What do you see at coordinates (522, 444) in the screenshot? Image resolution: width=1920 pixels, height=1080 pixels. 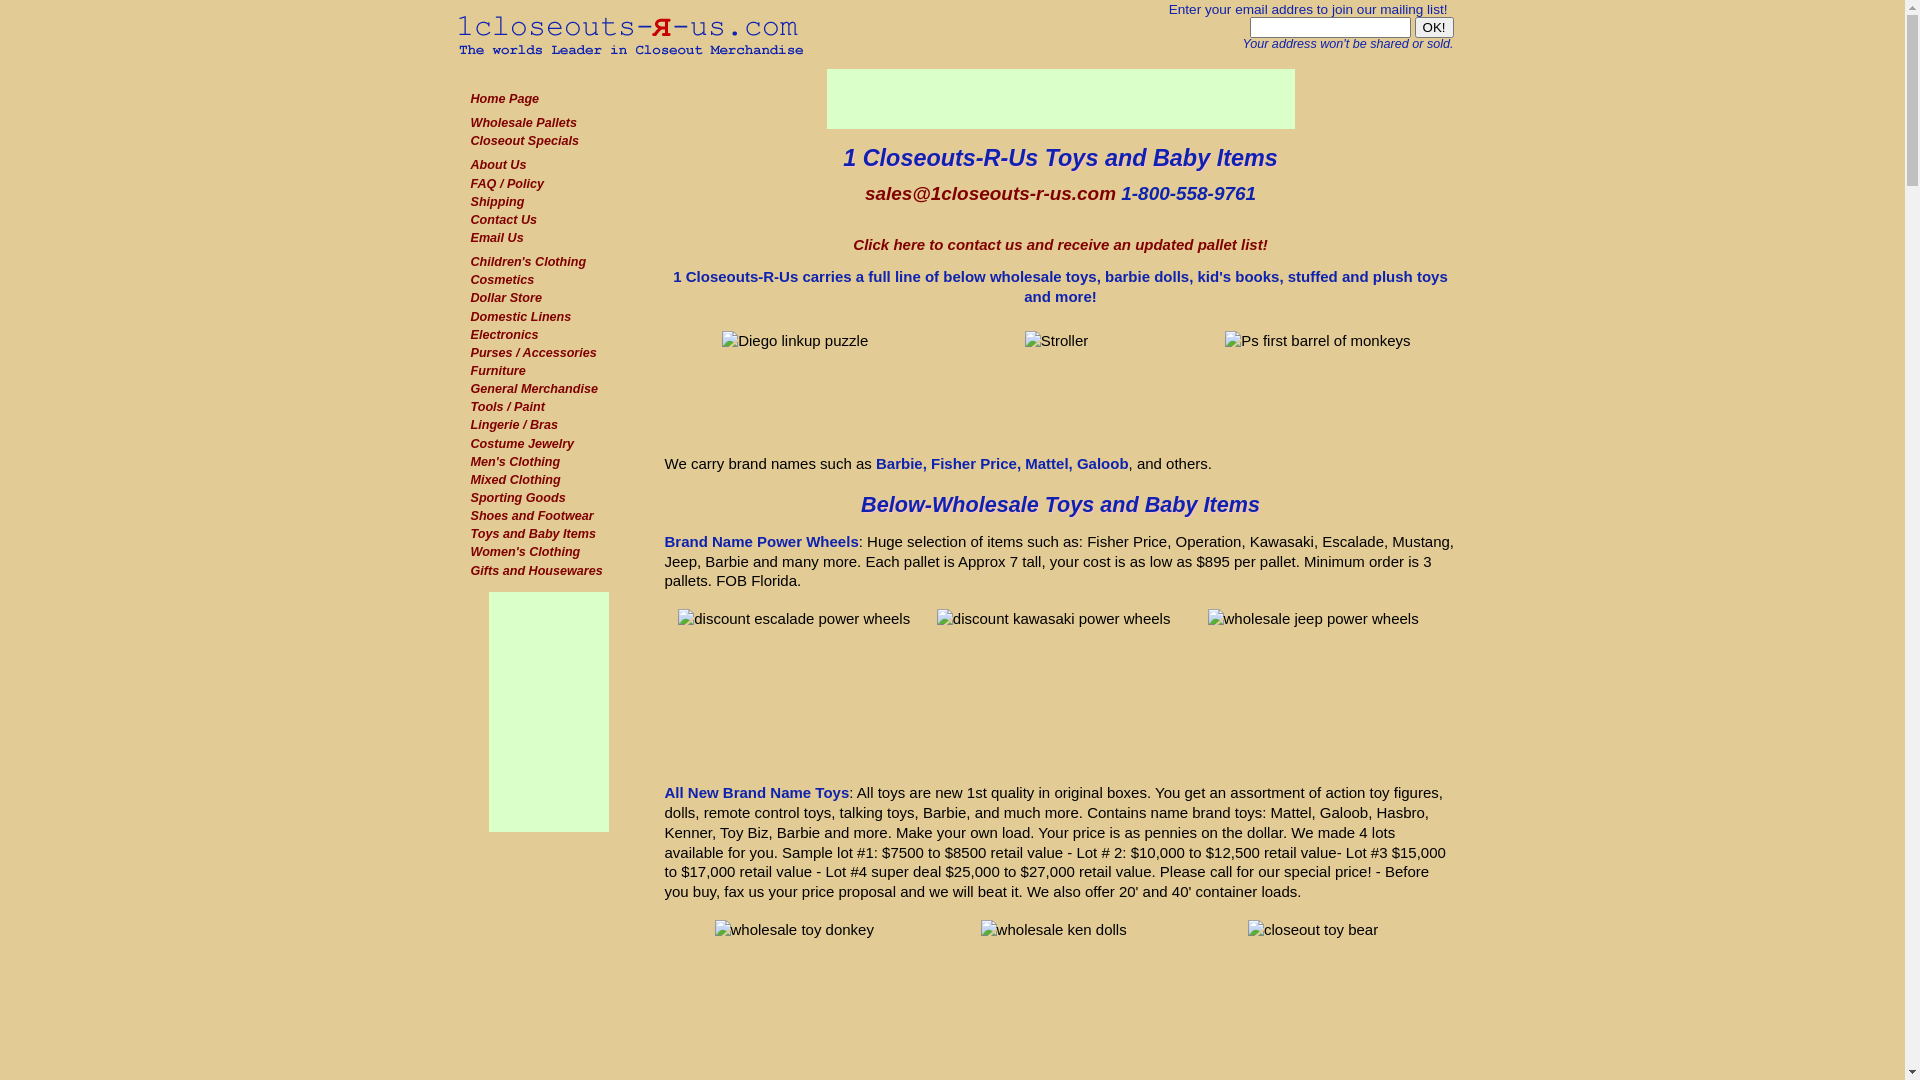 I see `Costume Jewelry` at bounding box center [522, 444].